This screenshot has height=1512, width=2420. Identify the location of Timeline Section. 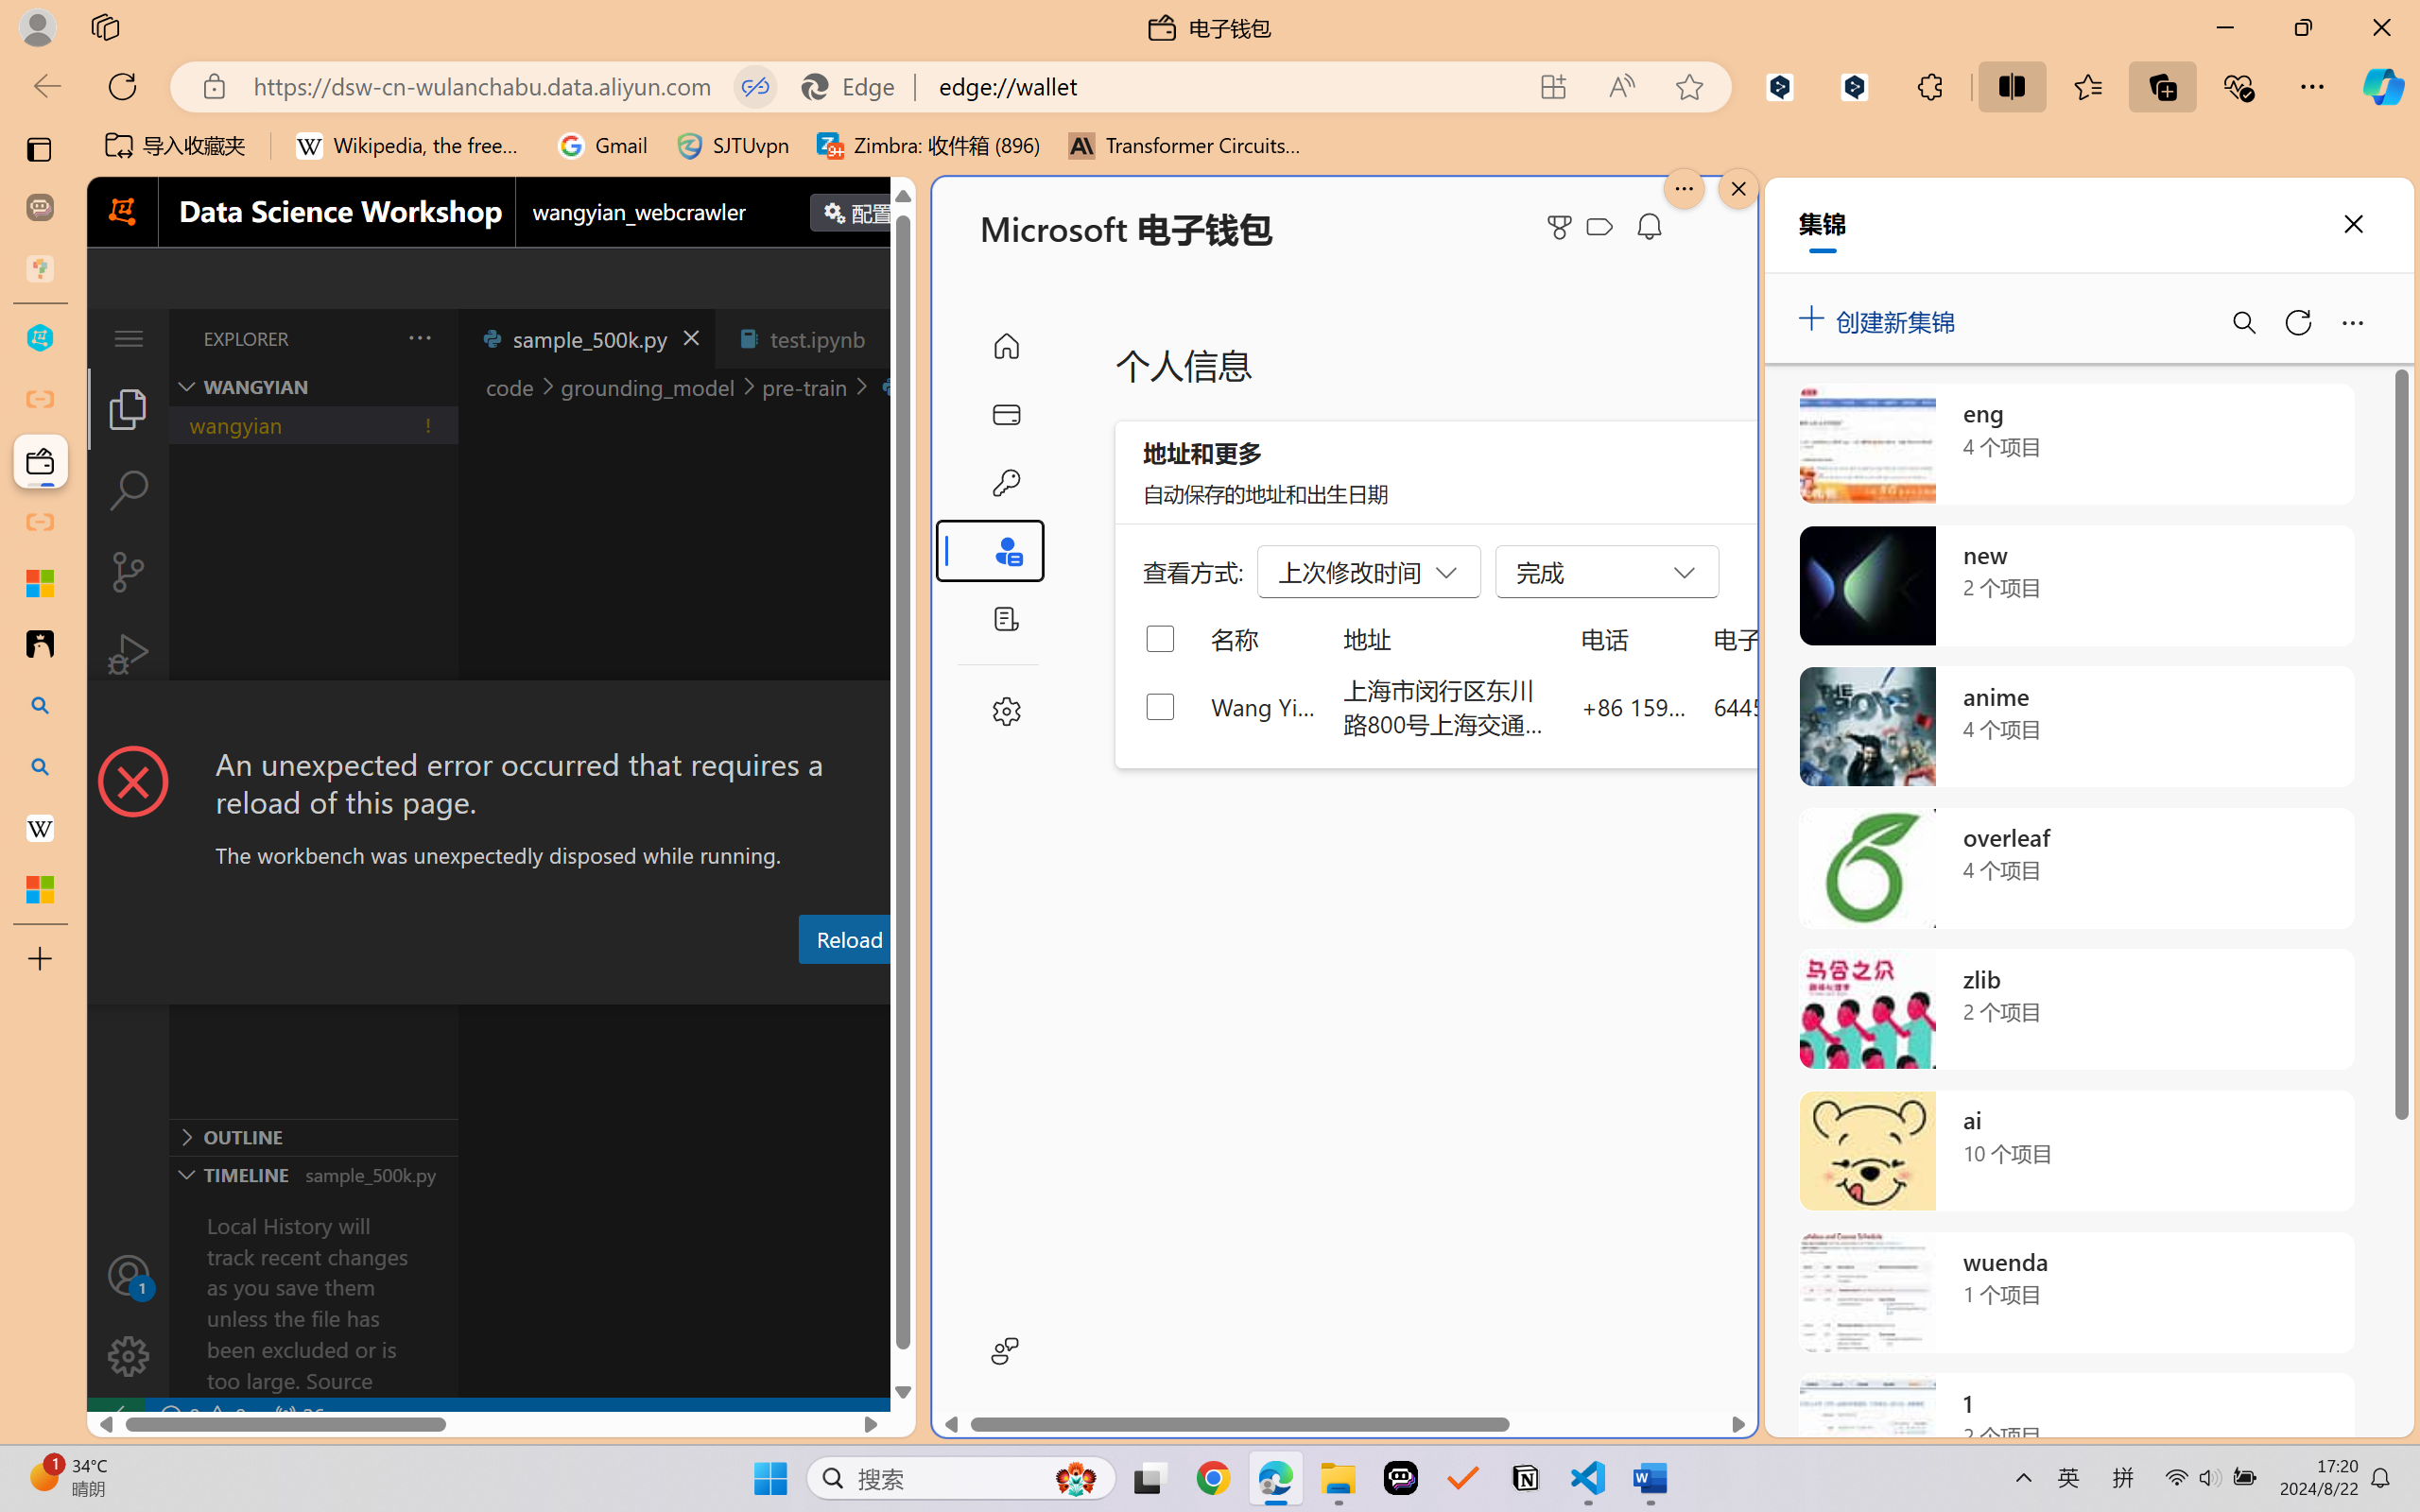
(313, 1174).